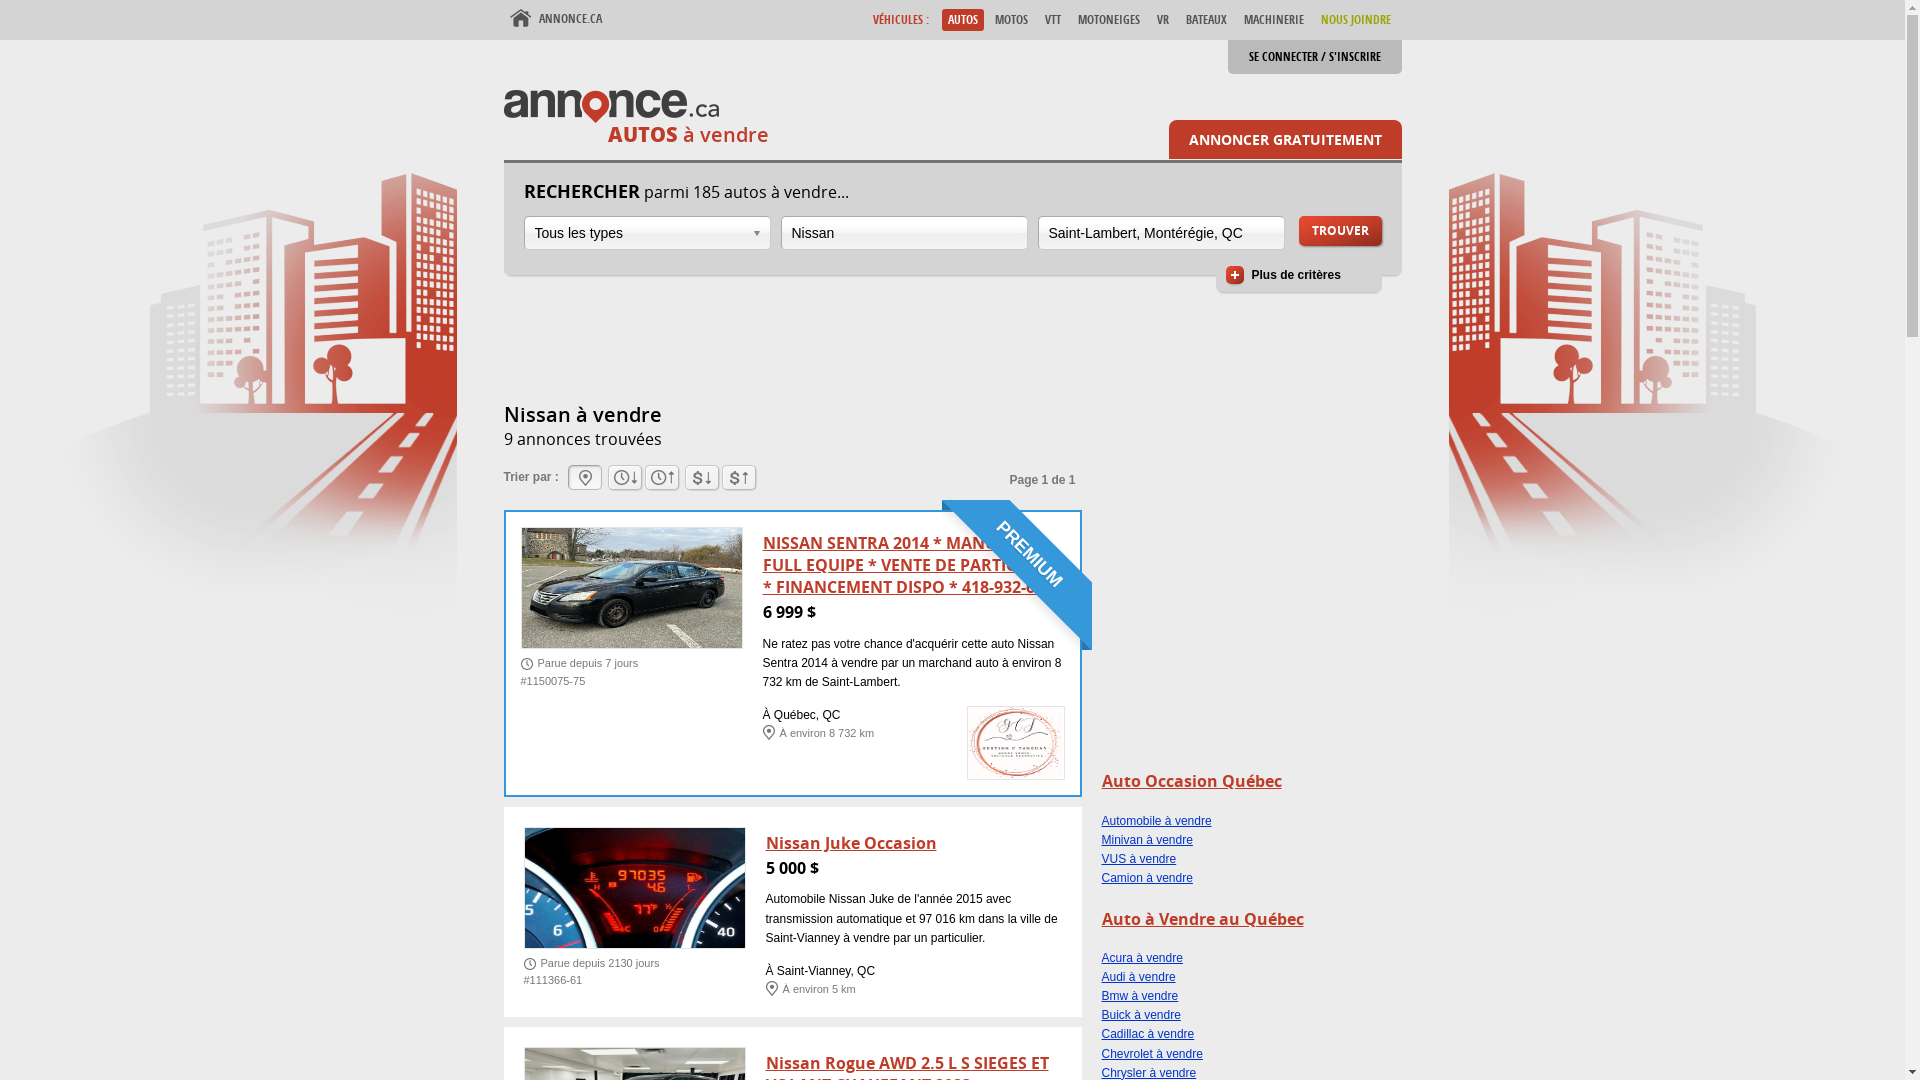 The image size is (1920, 1080). Describe the element at coordinates (1252, 635) in the screenshot. I see `Advertisement` at that location.